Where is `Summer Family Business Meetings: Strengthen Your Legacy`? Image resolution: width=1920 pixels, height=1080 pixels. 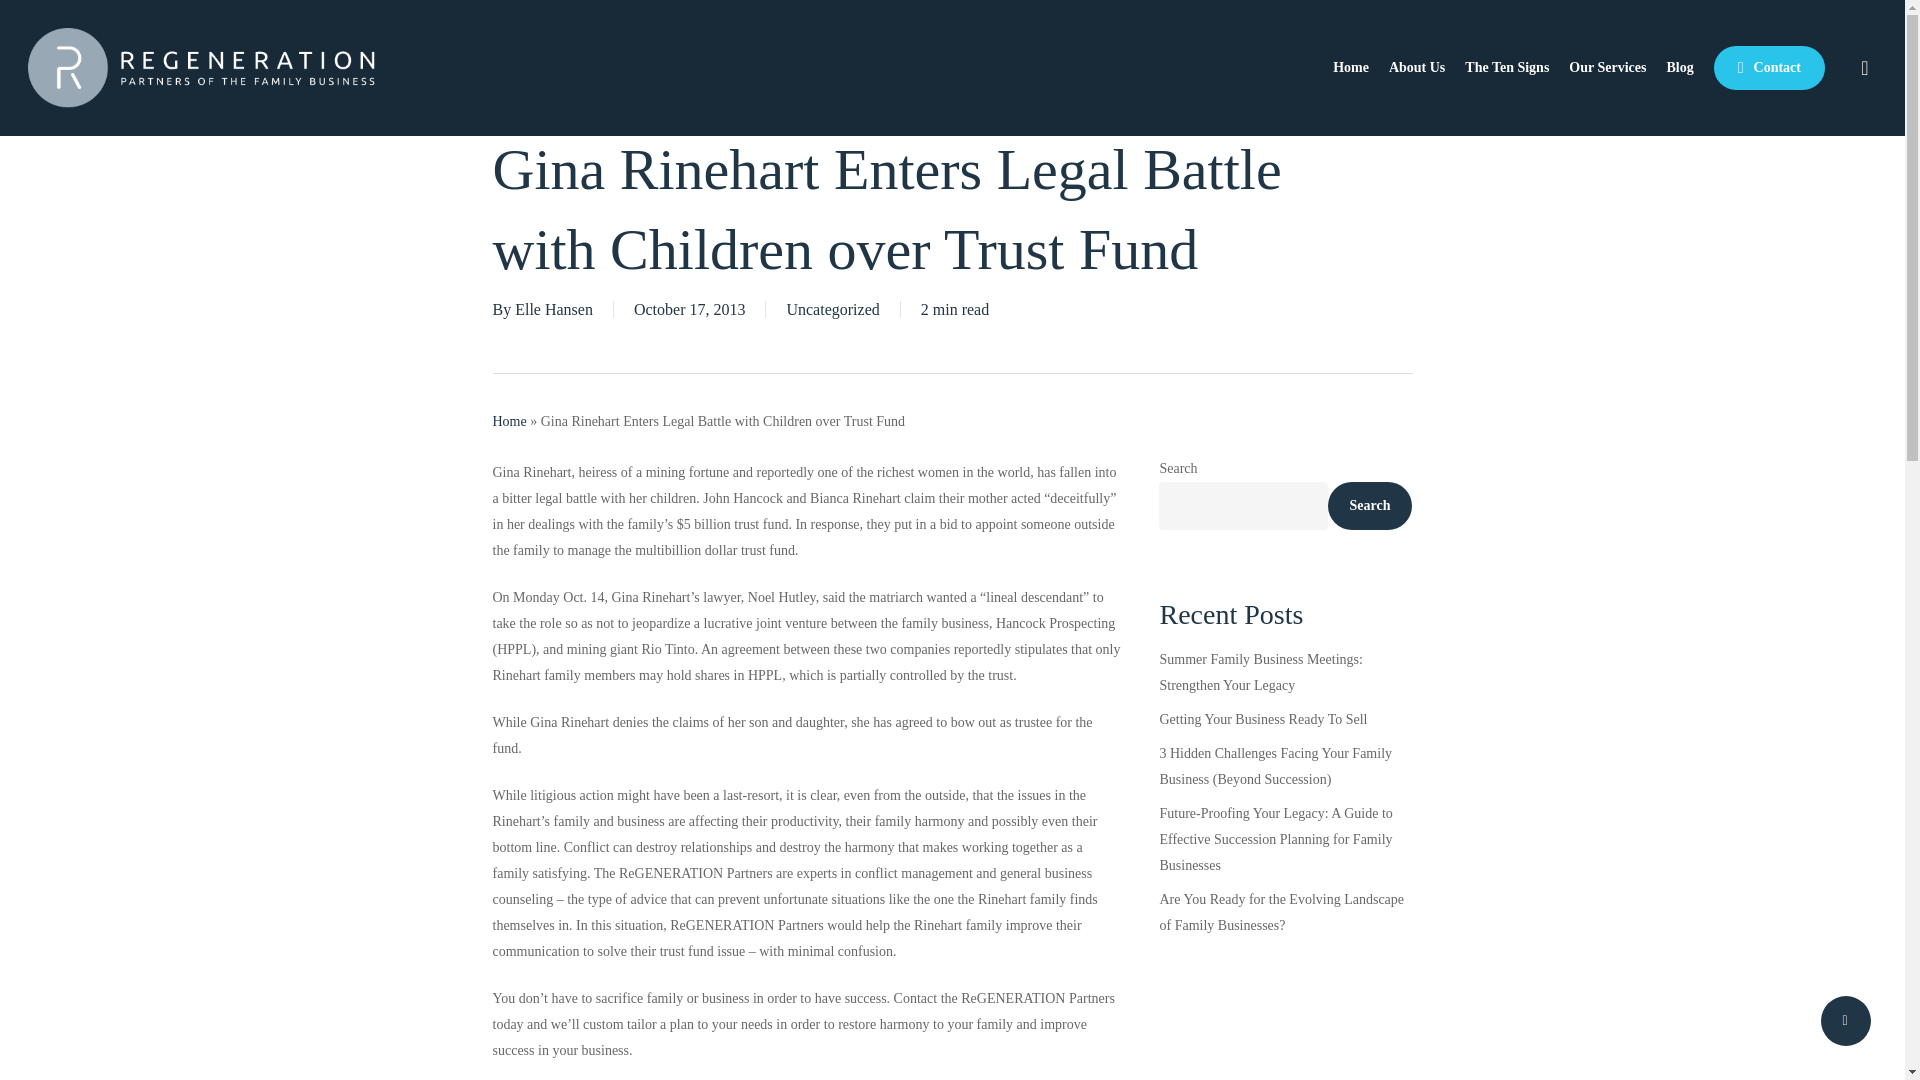 Summer Family Business Meetings: Strengthen Your Legacy is located at coordinates (1285, 672).